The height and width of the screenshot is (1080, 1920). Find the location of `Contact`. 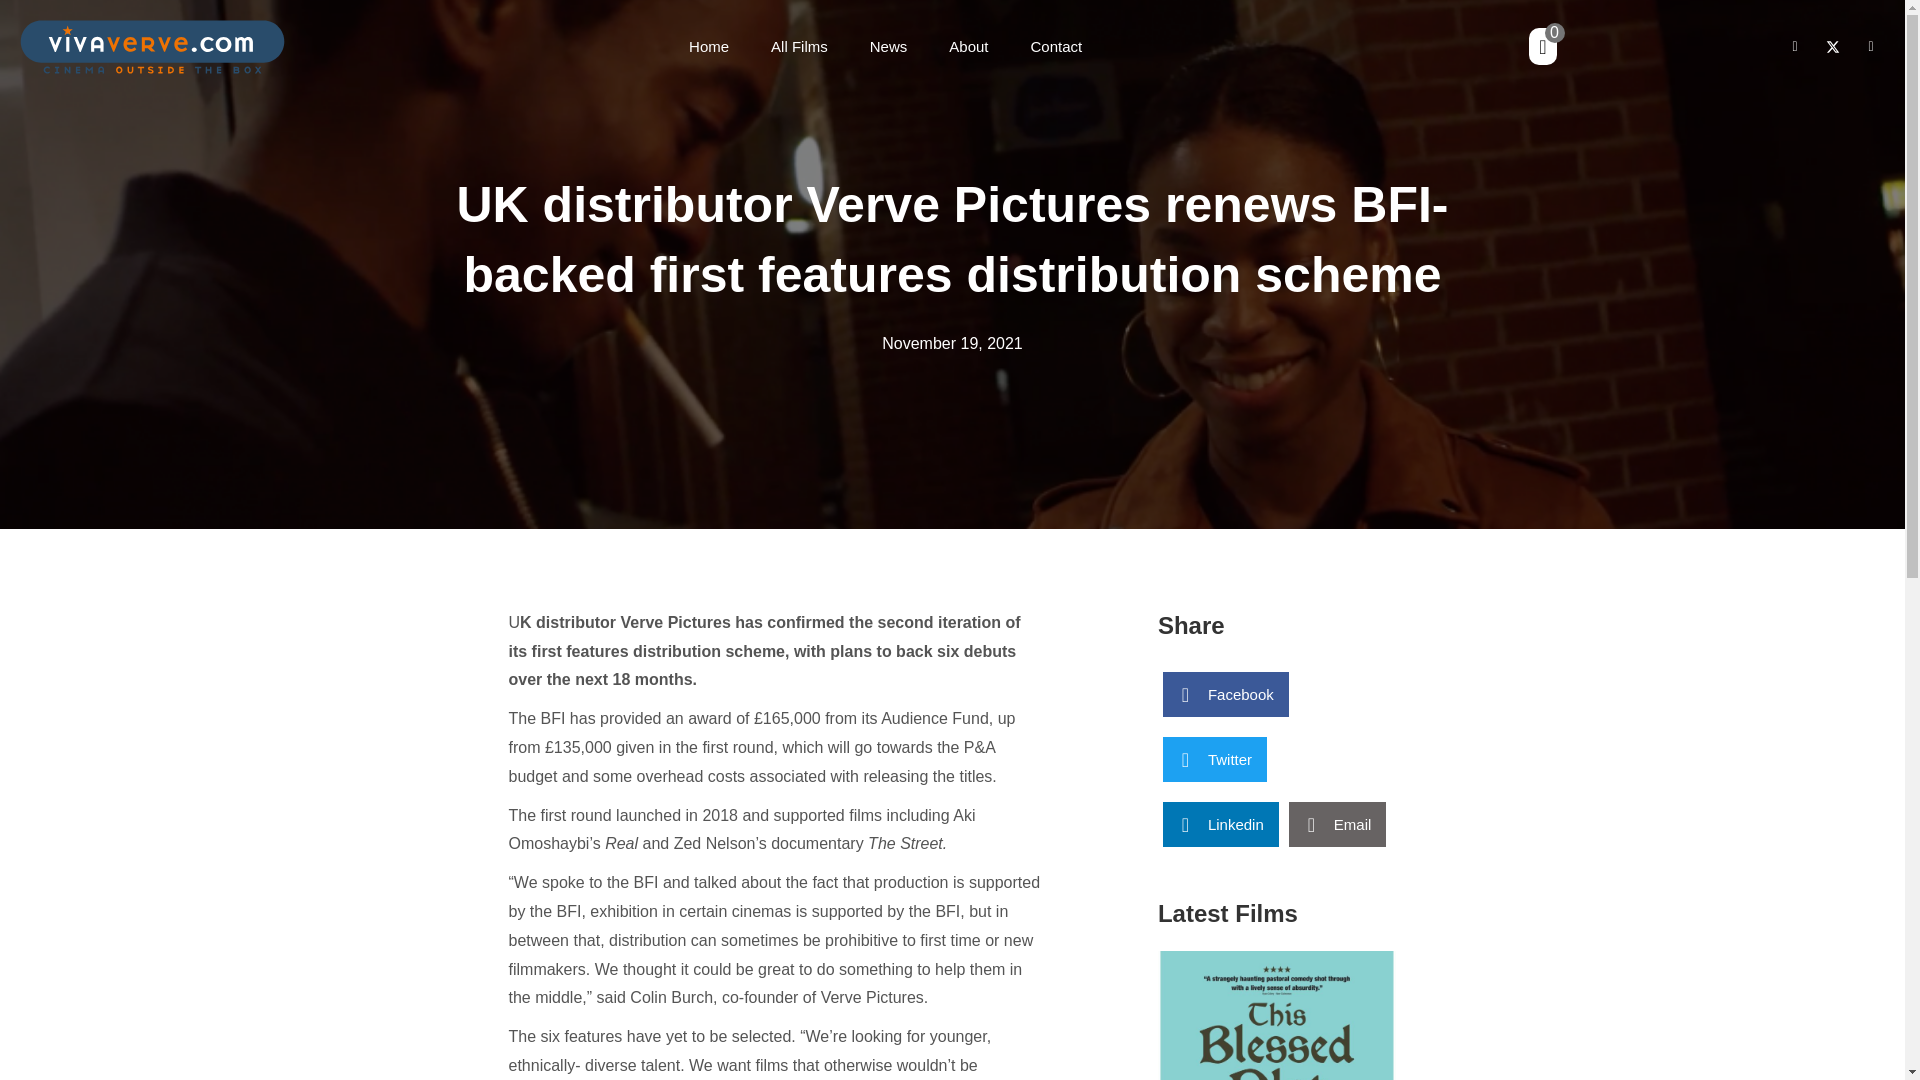

Contact is located at coordinates (1056, 46).